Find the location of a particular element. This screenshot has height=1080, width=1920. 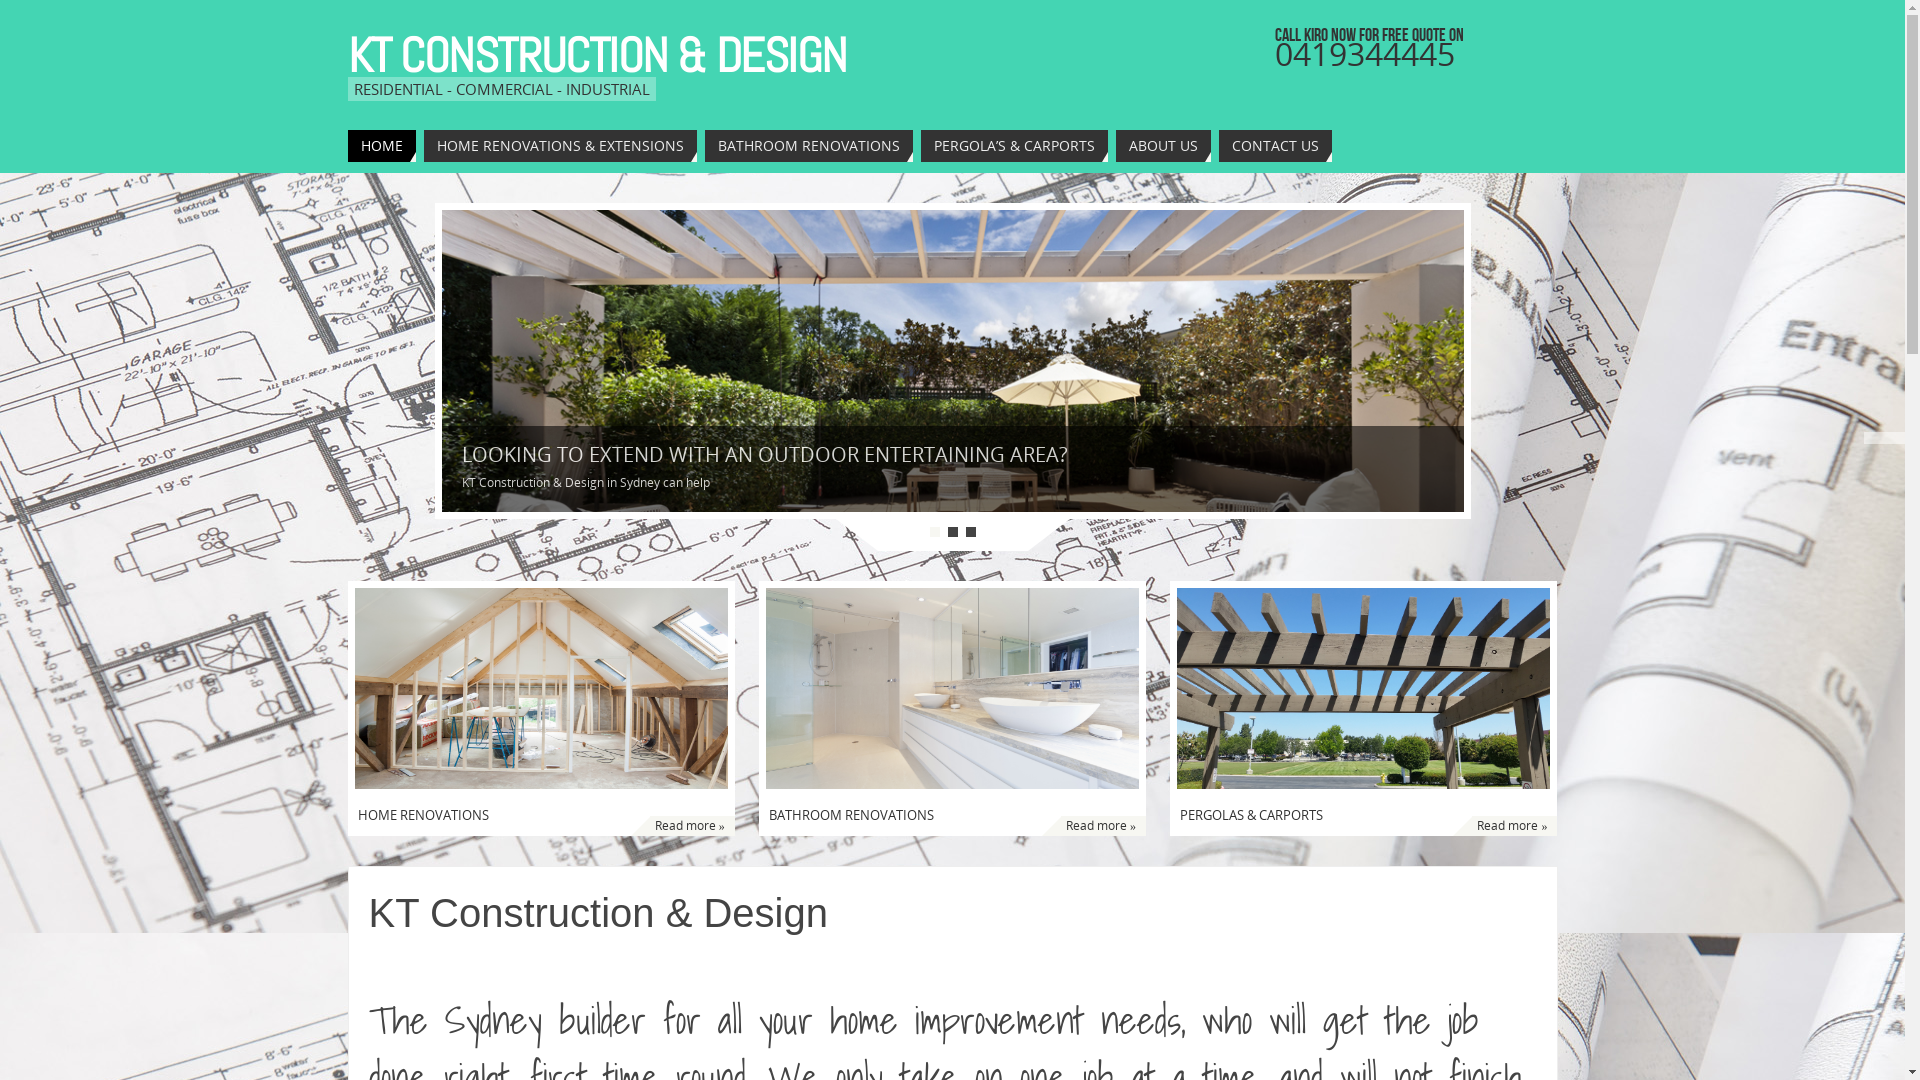

KT CONSTRUCTION & DESIGN is located at coordinates (598, 56).